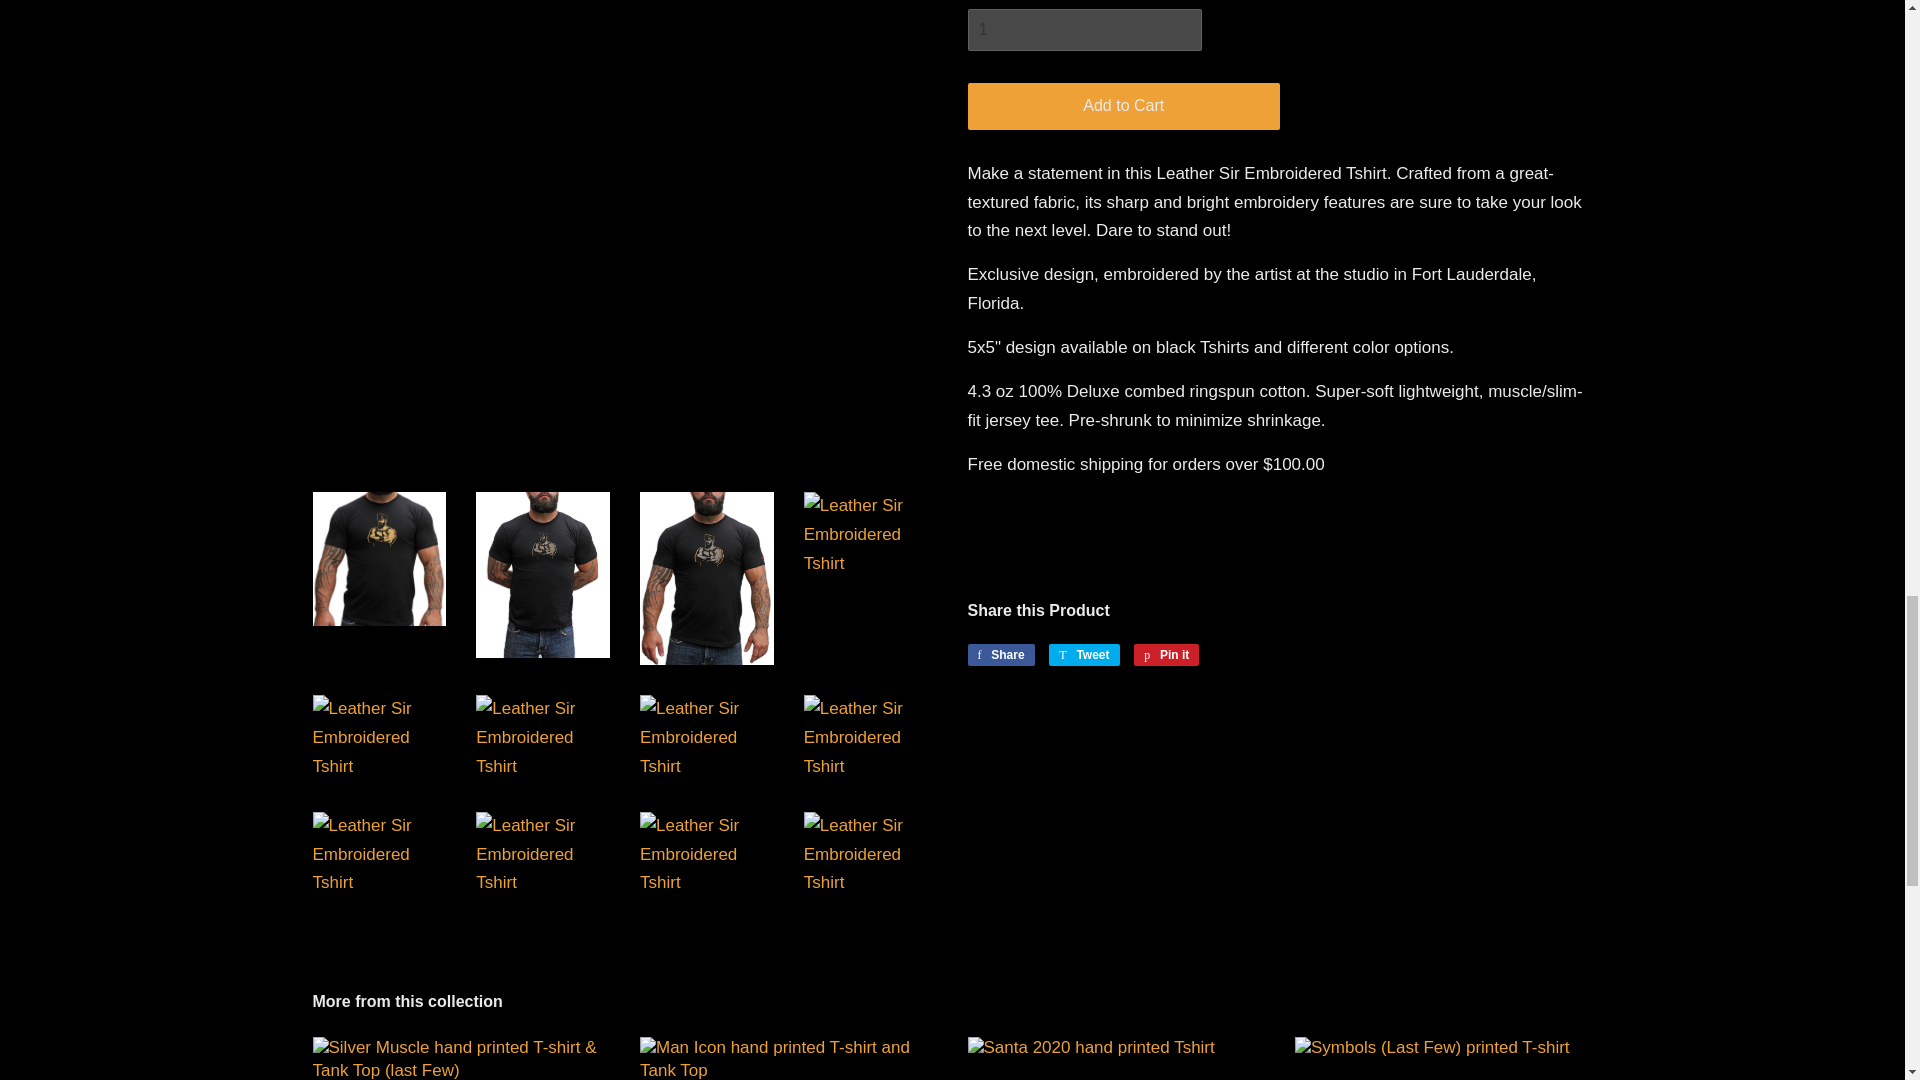 The image size is (1920, 1080). I want to click on Share on Facebook, so click(1000, 654).